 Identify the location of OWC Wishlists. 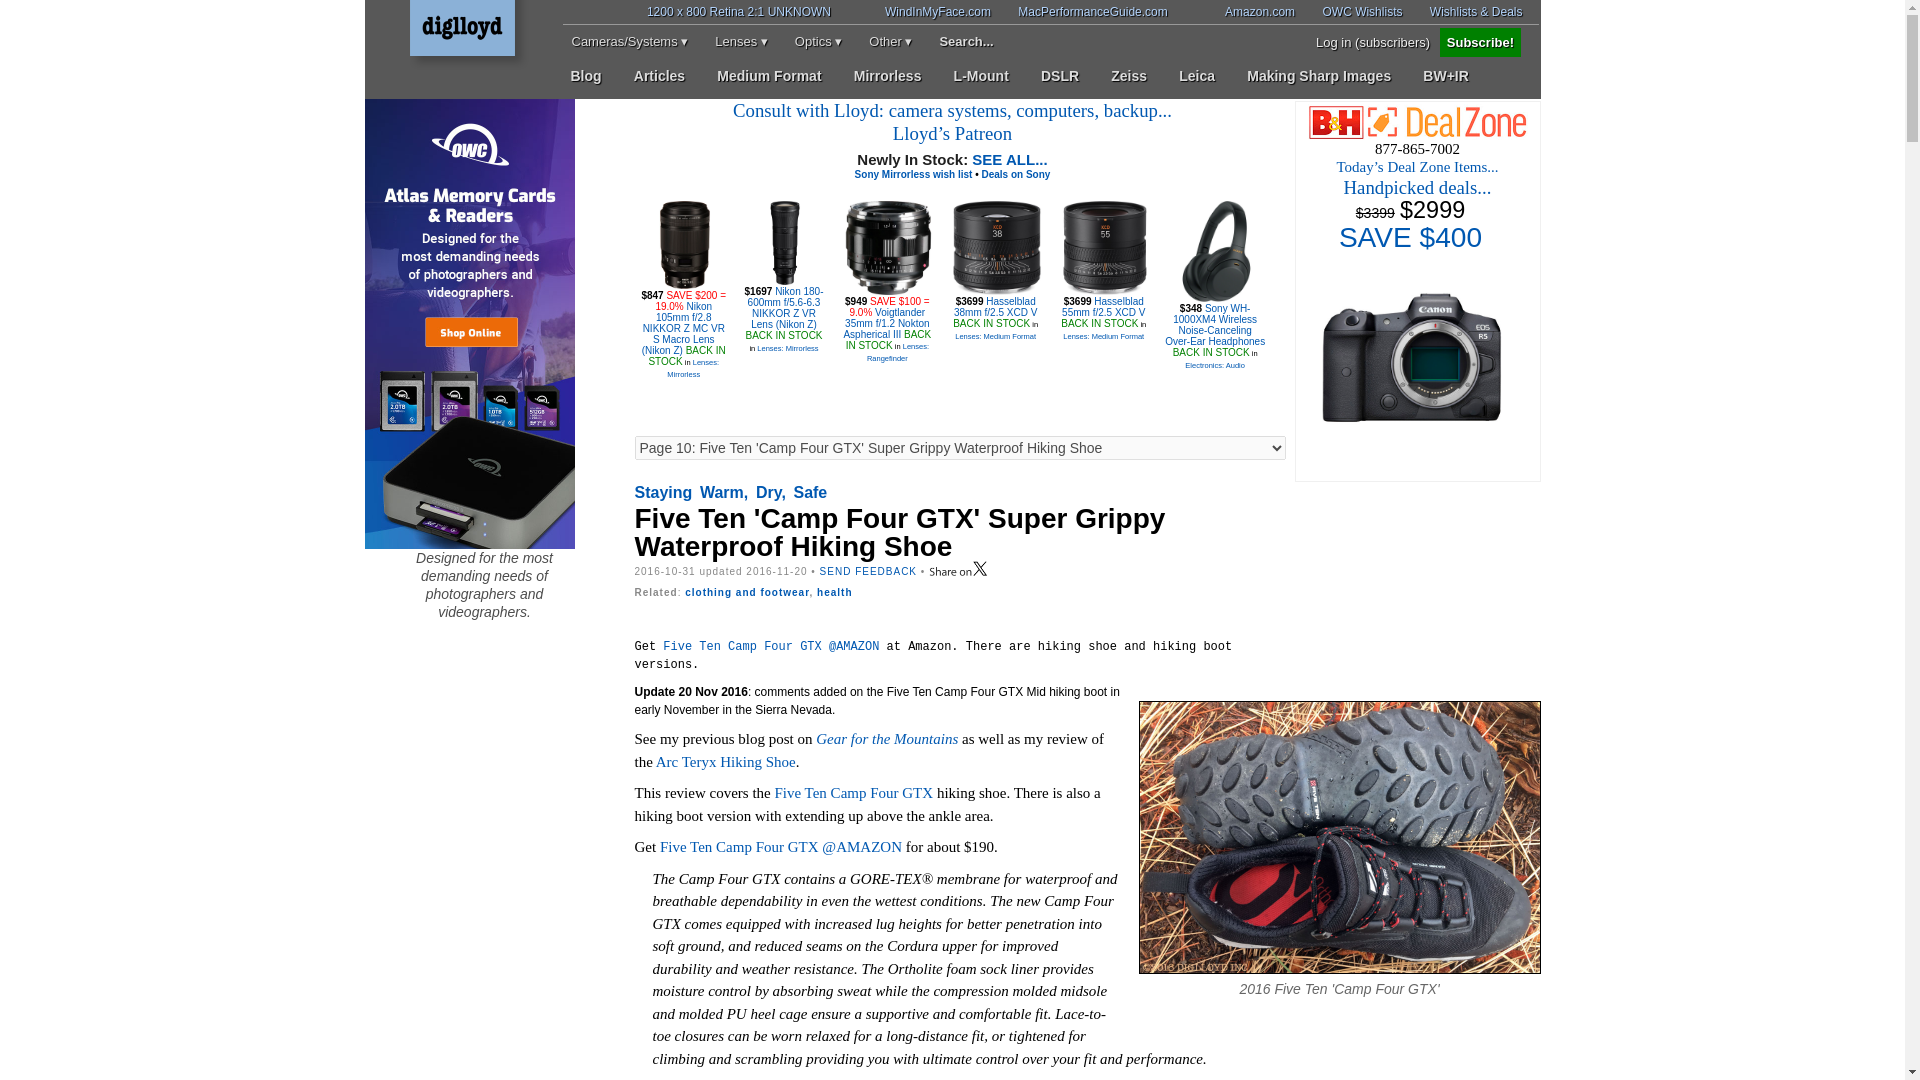
(1349, 12).